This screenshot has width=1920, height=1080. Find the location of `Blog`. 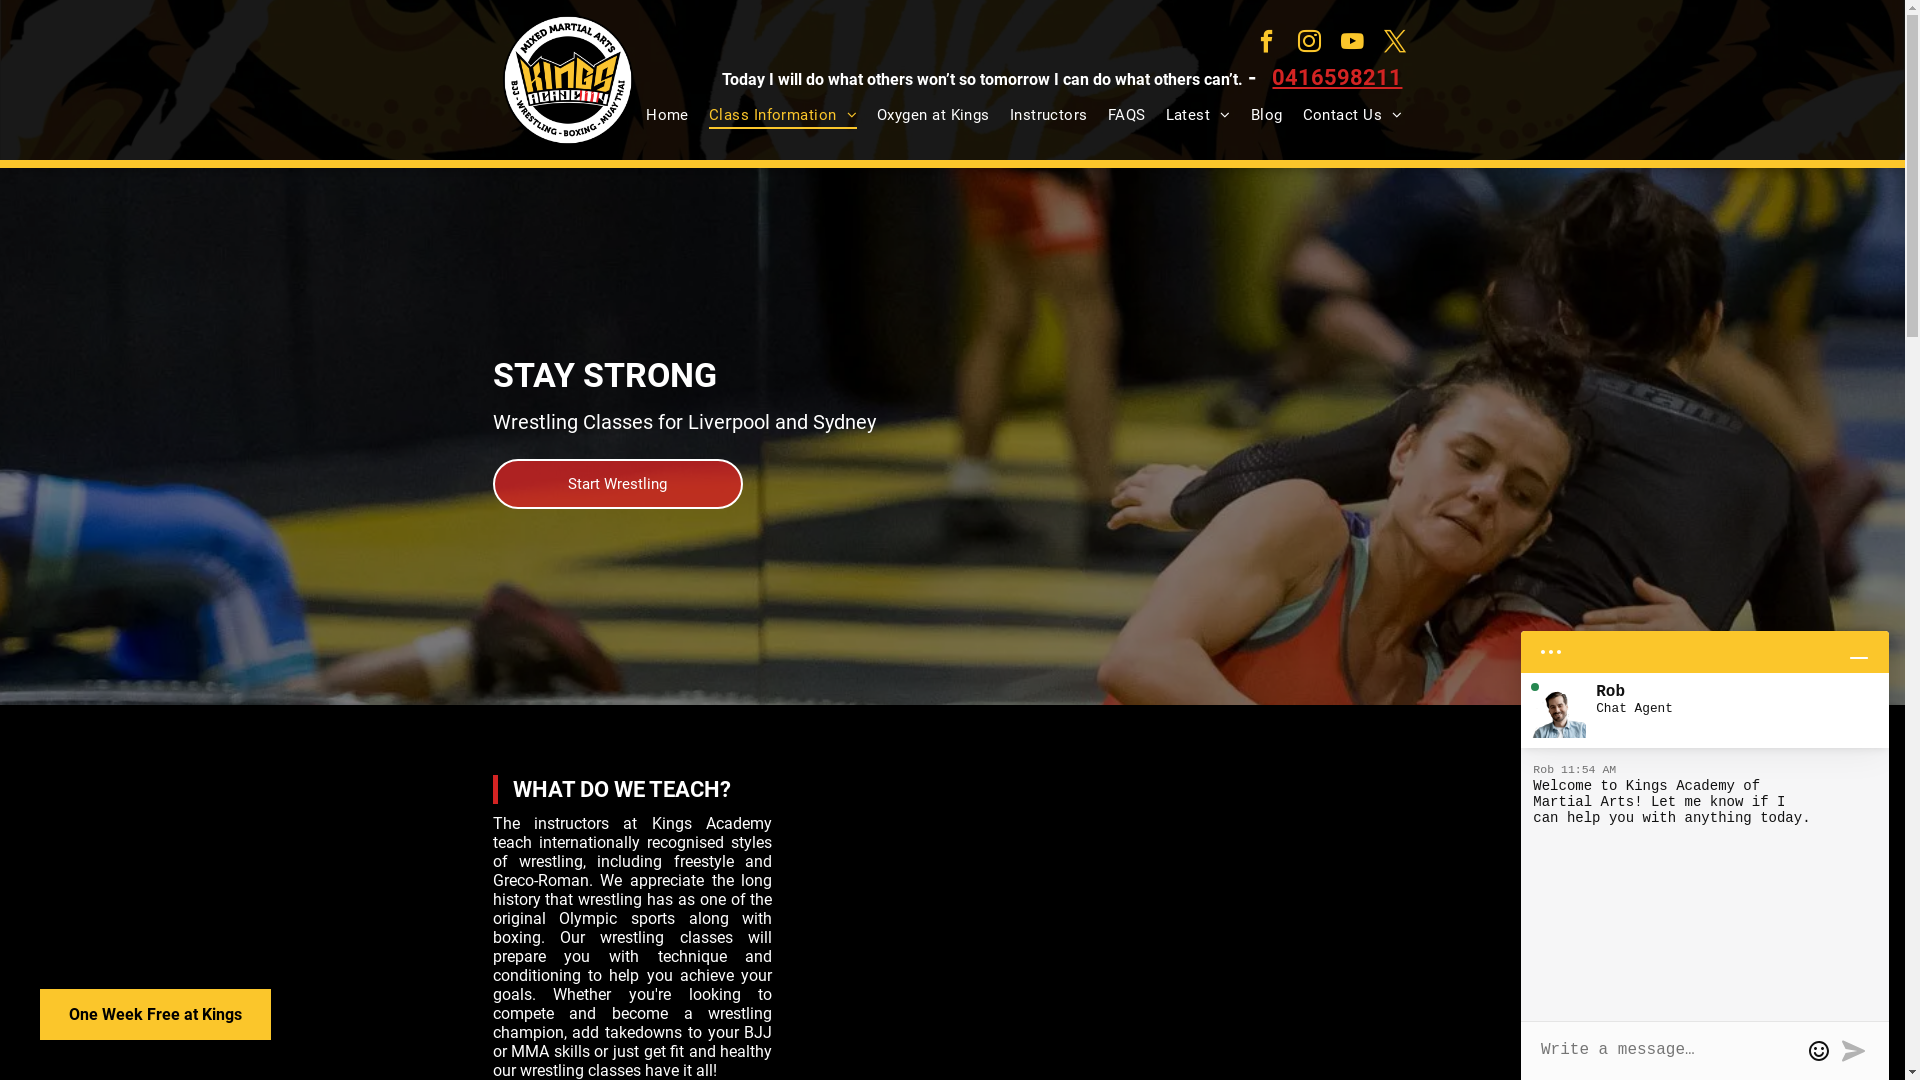

Blog is located at coordinates (1267, 115).